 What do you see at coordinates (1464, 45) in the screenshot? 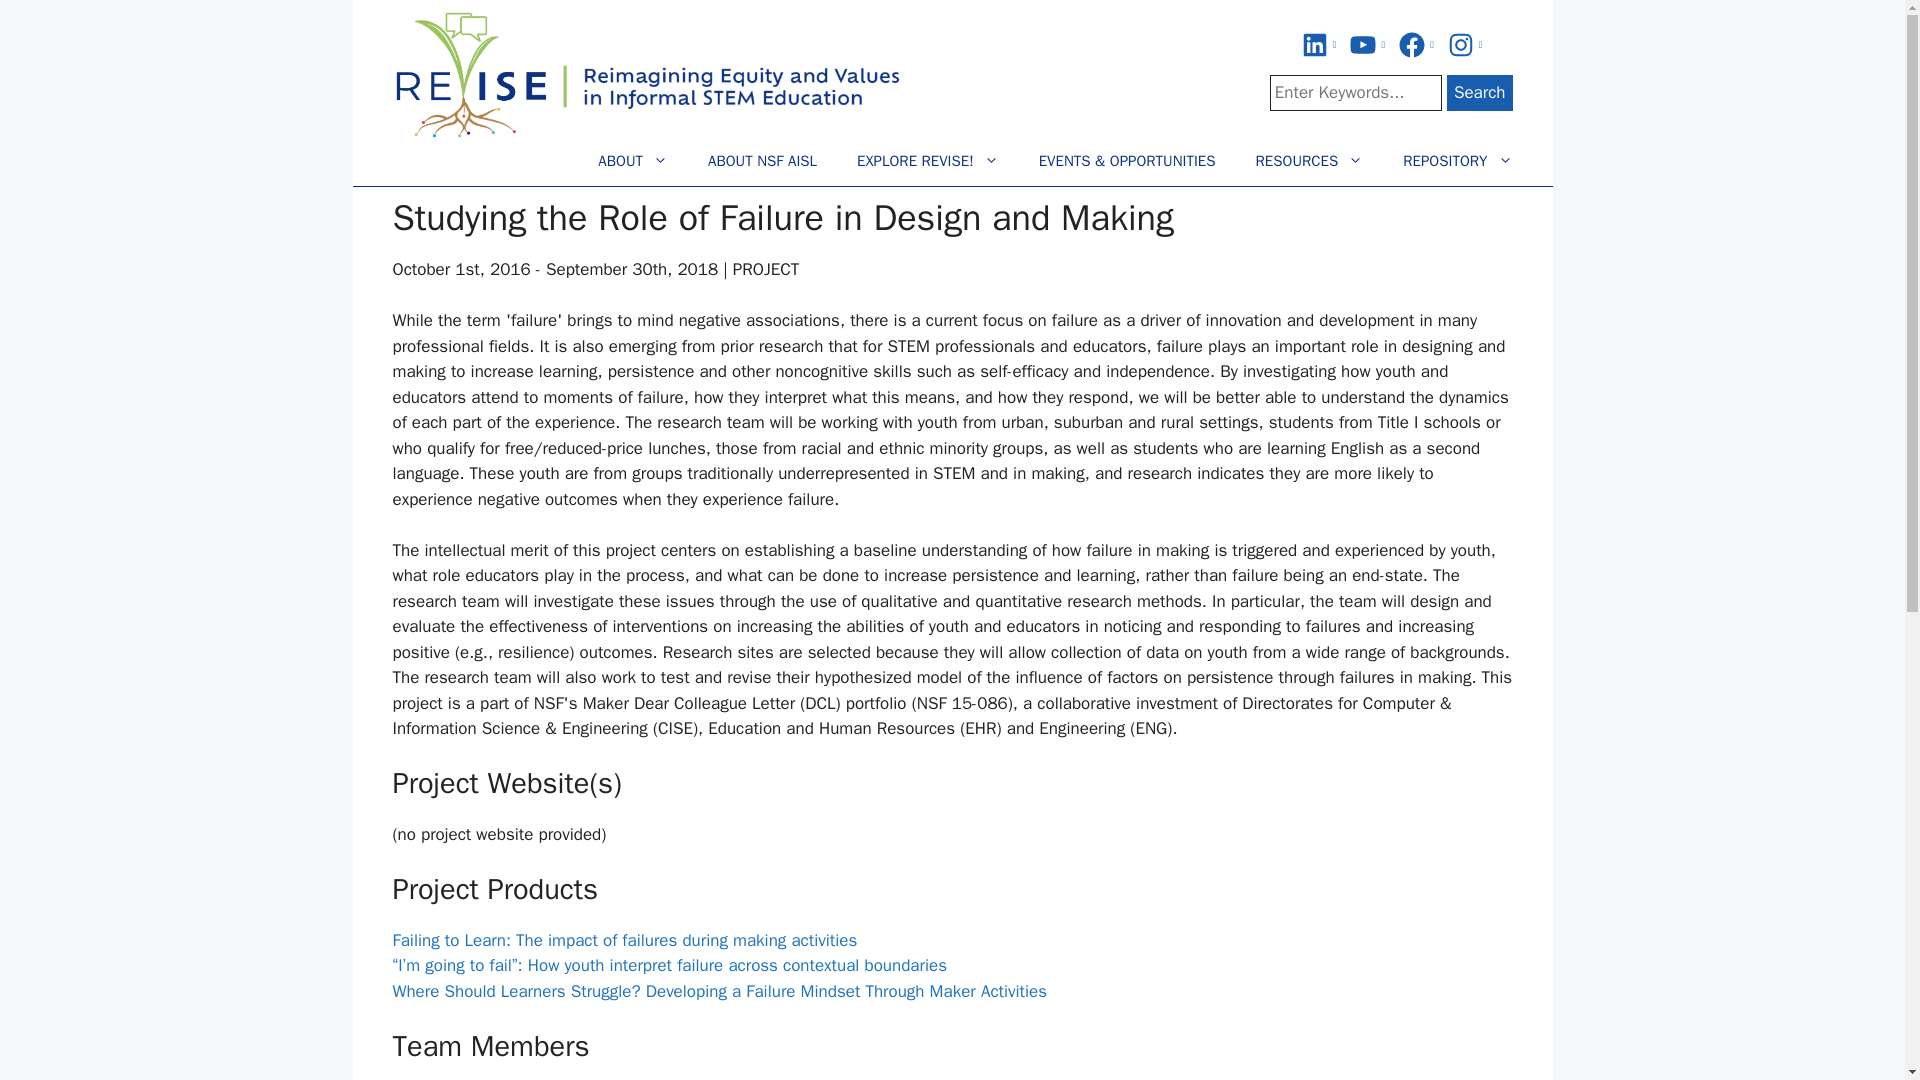
I see `Instagram channel for REVISE` at bounding box center [1464, 45].